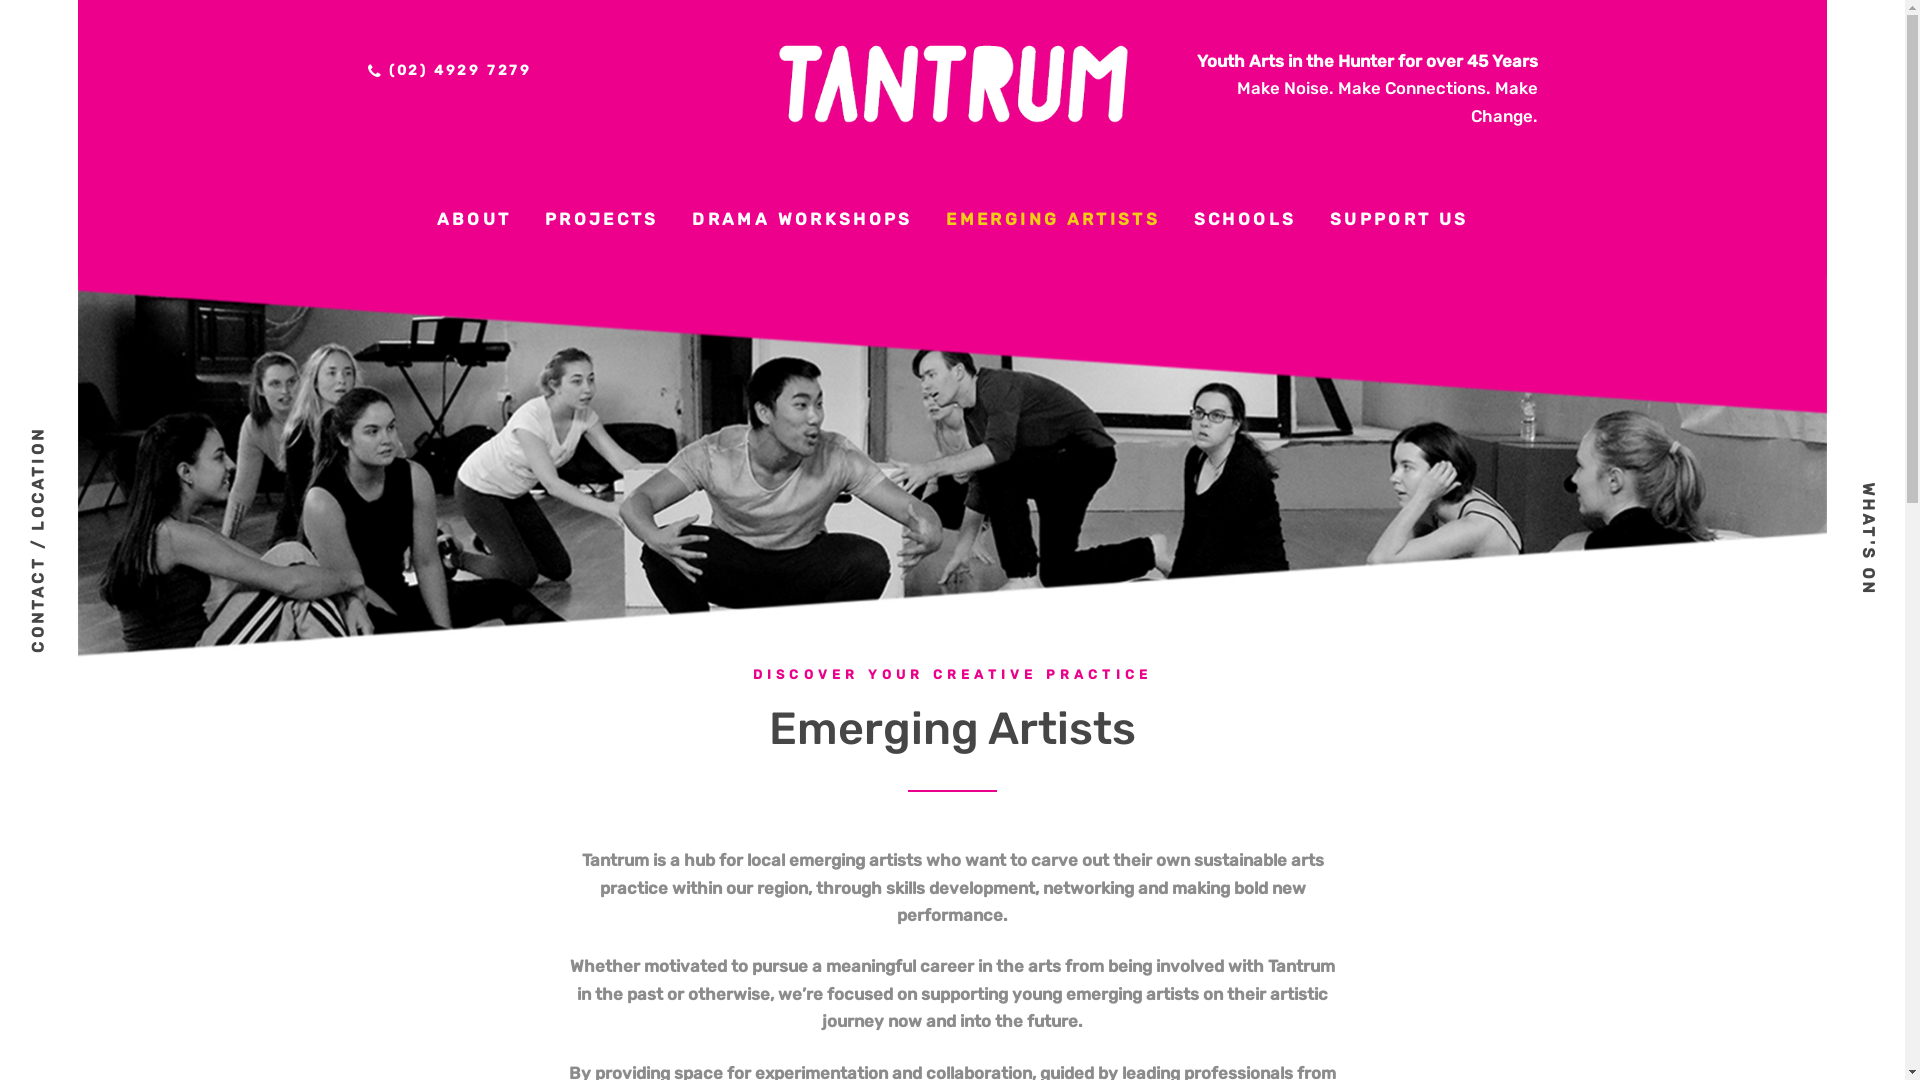 This screenshot has height=1080, width=1920. What do you see at coordinates (602, 220) in the screenshot?
I see `PROJECTS` at bounding box center [602, 220].